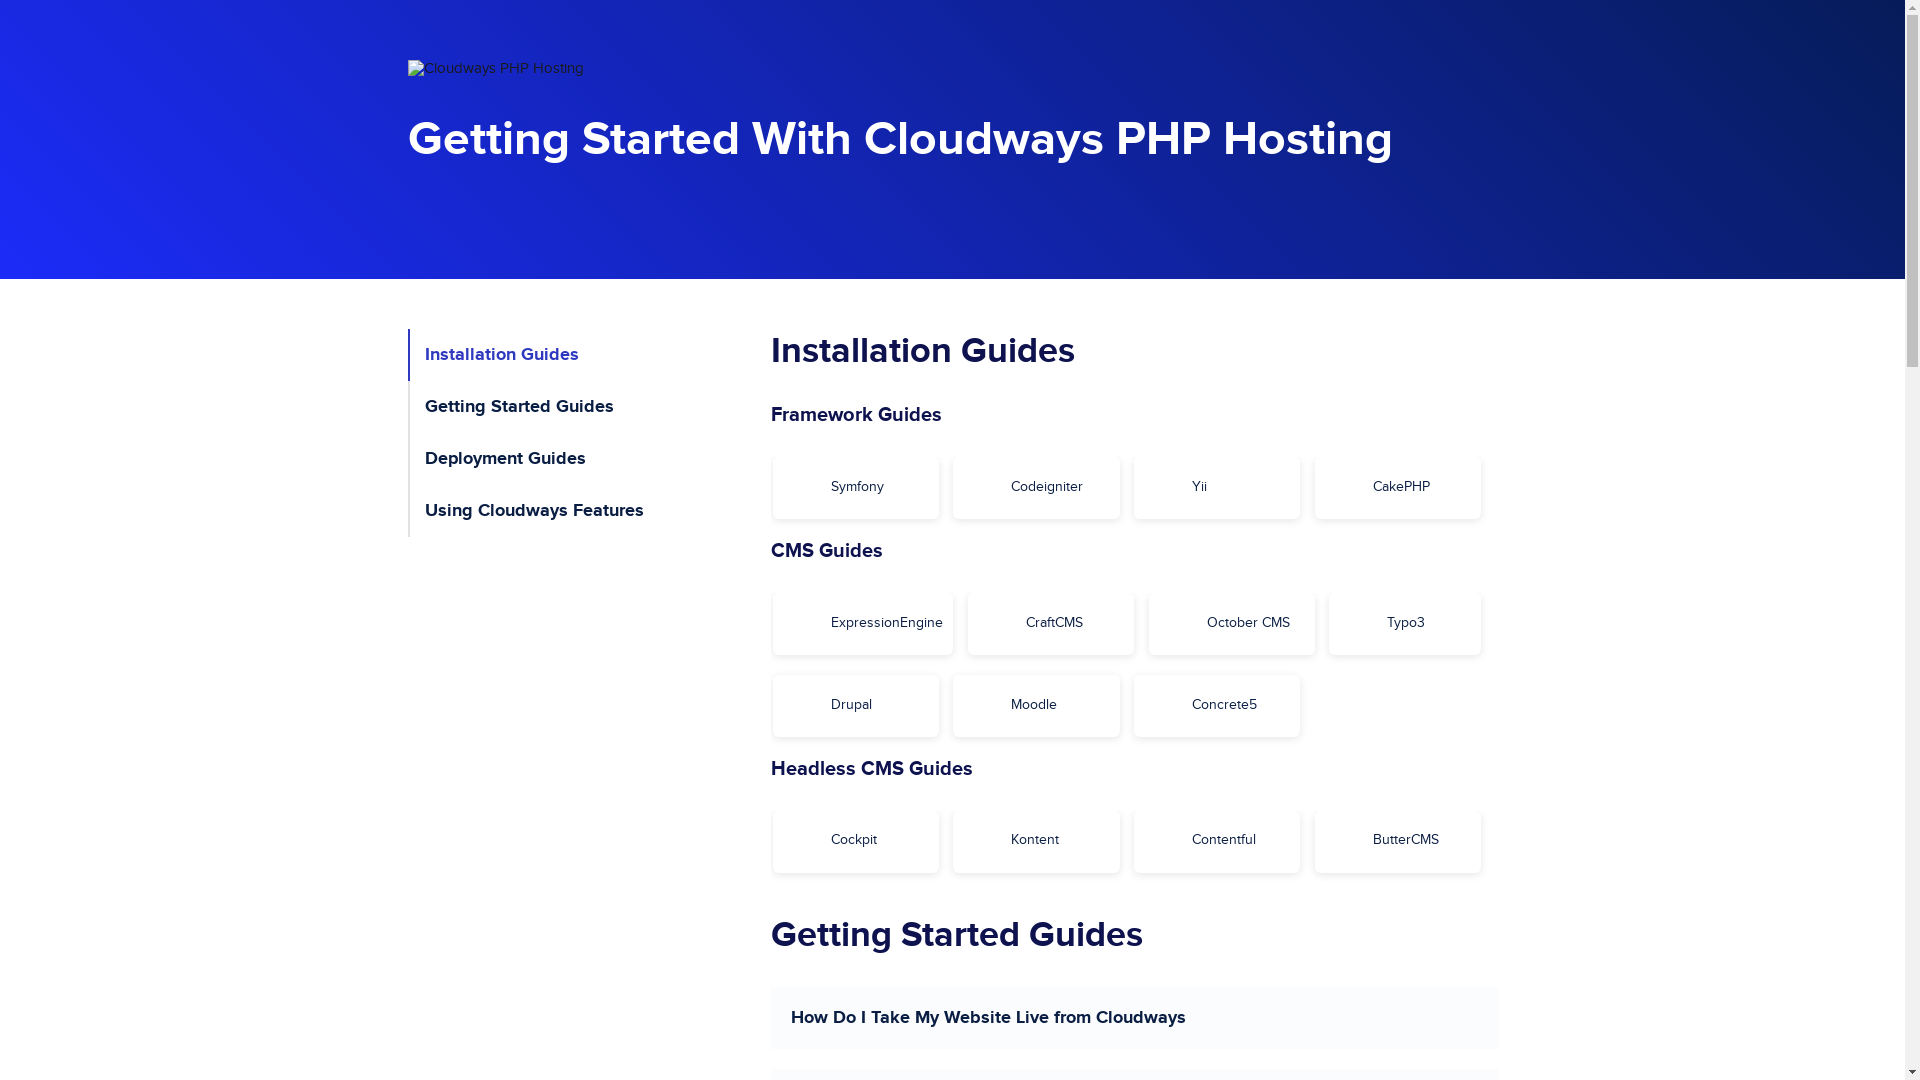  I want to click on October CMS, so click(1232, 622).